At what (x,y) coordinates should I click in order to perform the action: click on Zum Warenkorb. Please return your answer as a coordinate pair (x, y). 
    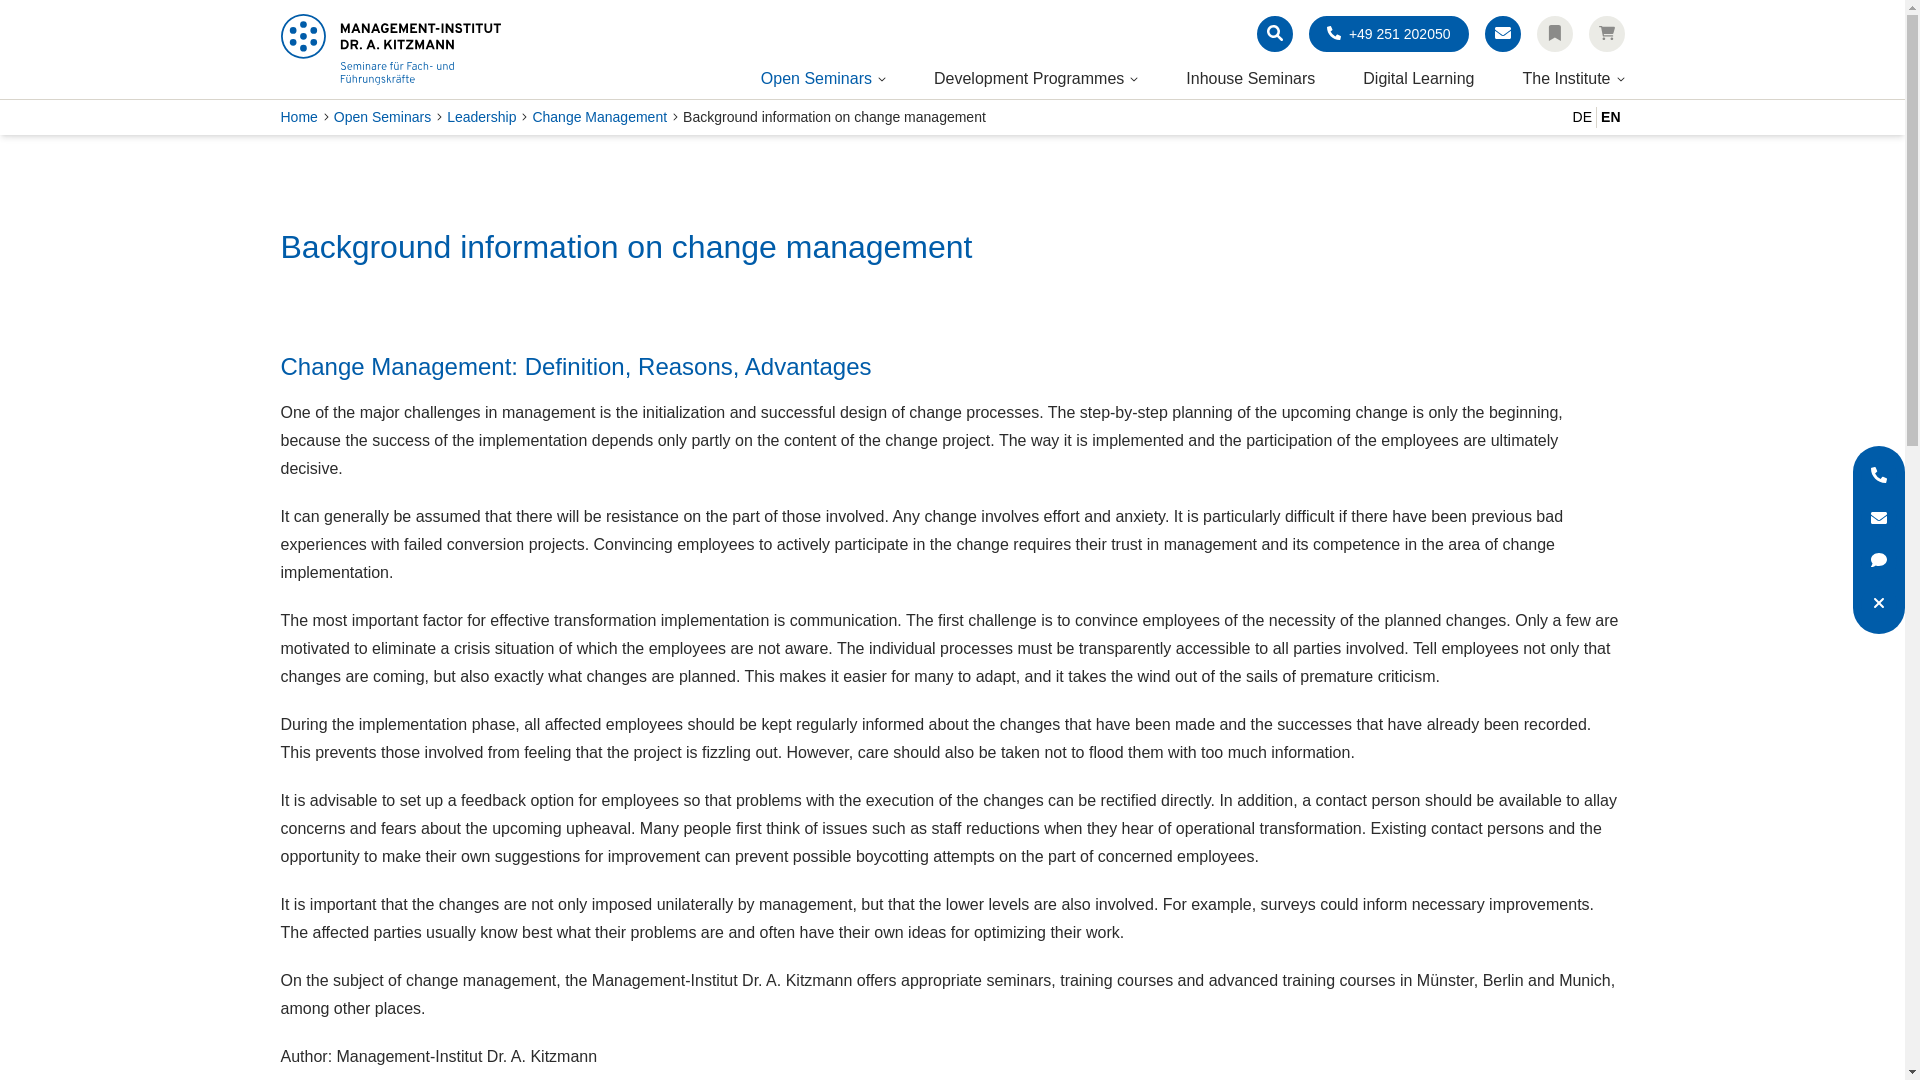
    Looking at the image, I should click on (1606, 34).